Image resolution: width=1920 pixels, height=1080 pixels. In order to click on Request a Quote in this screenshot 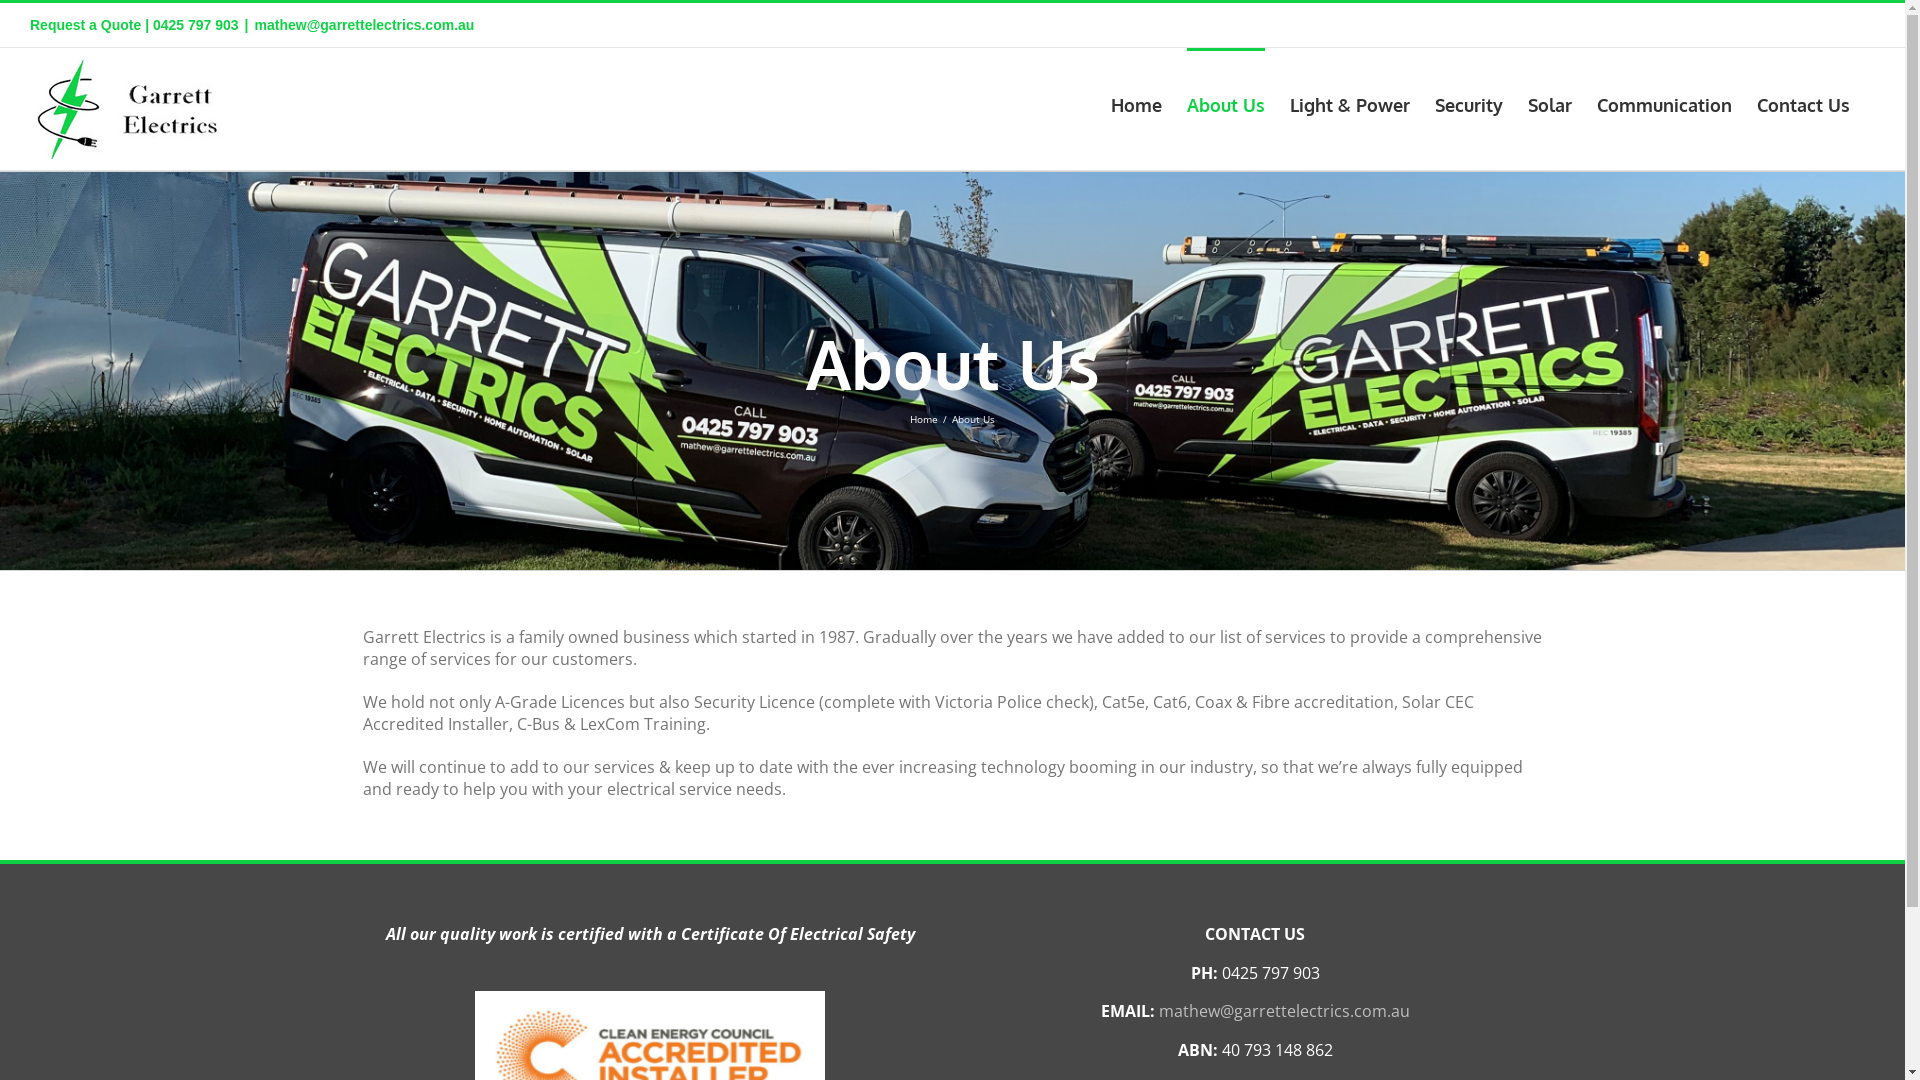, I will do `click(86, 25)`.